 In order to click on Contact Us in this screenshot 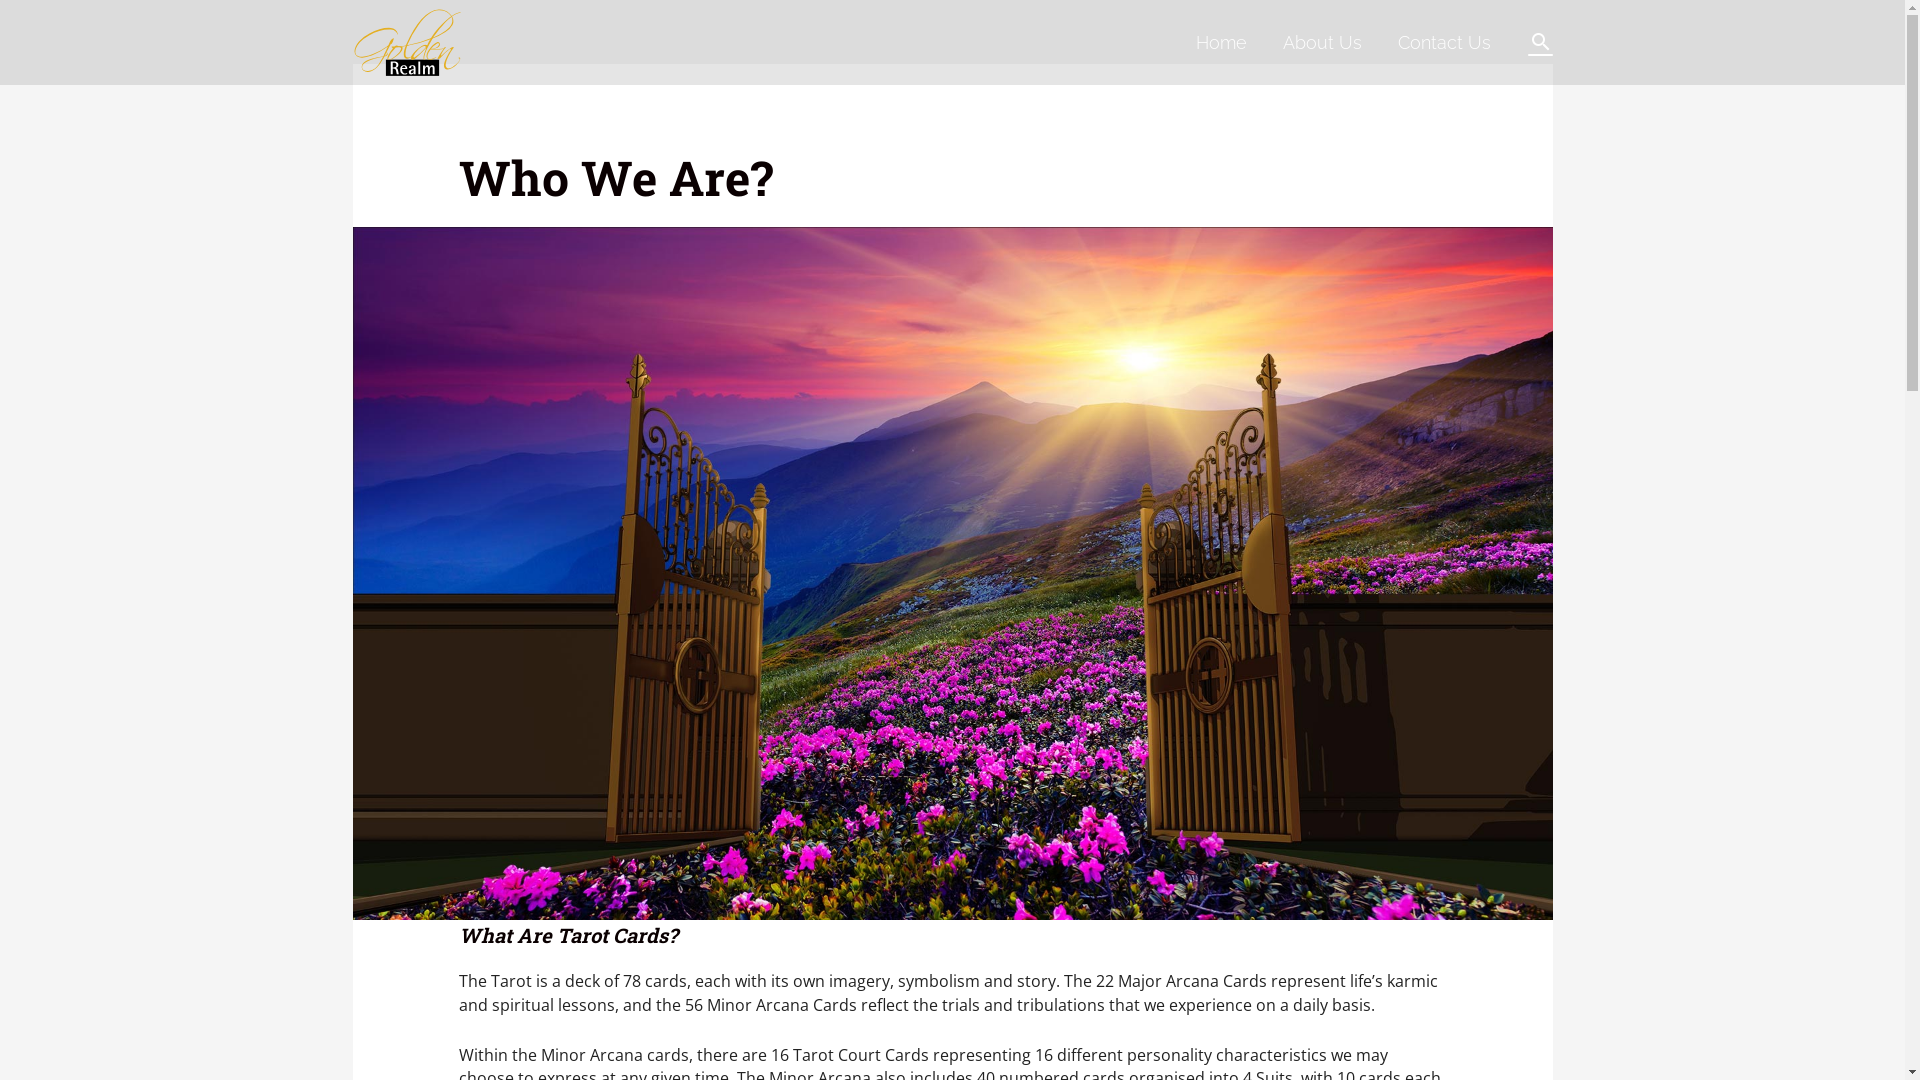, I will do `click(1444, 42)`.